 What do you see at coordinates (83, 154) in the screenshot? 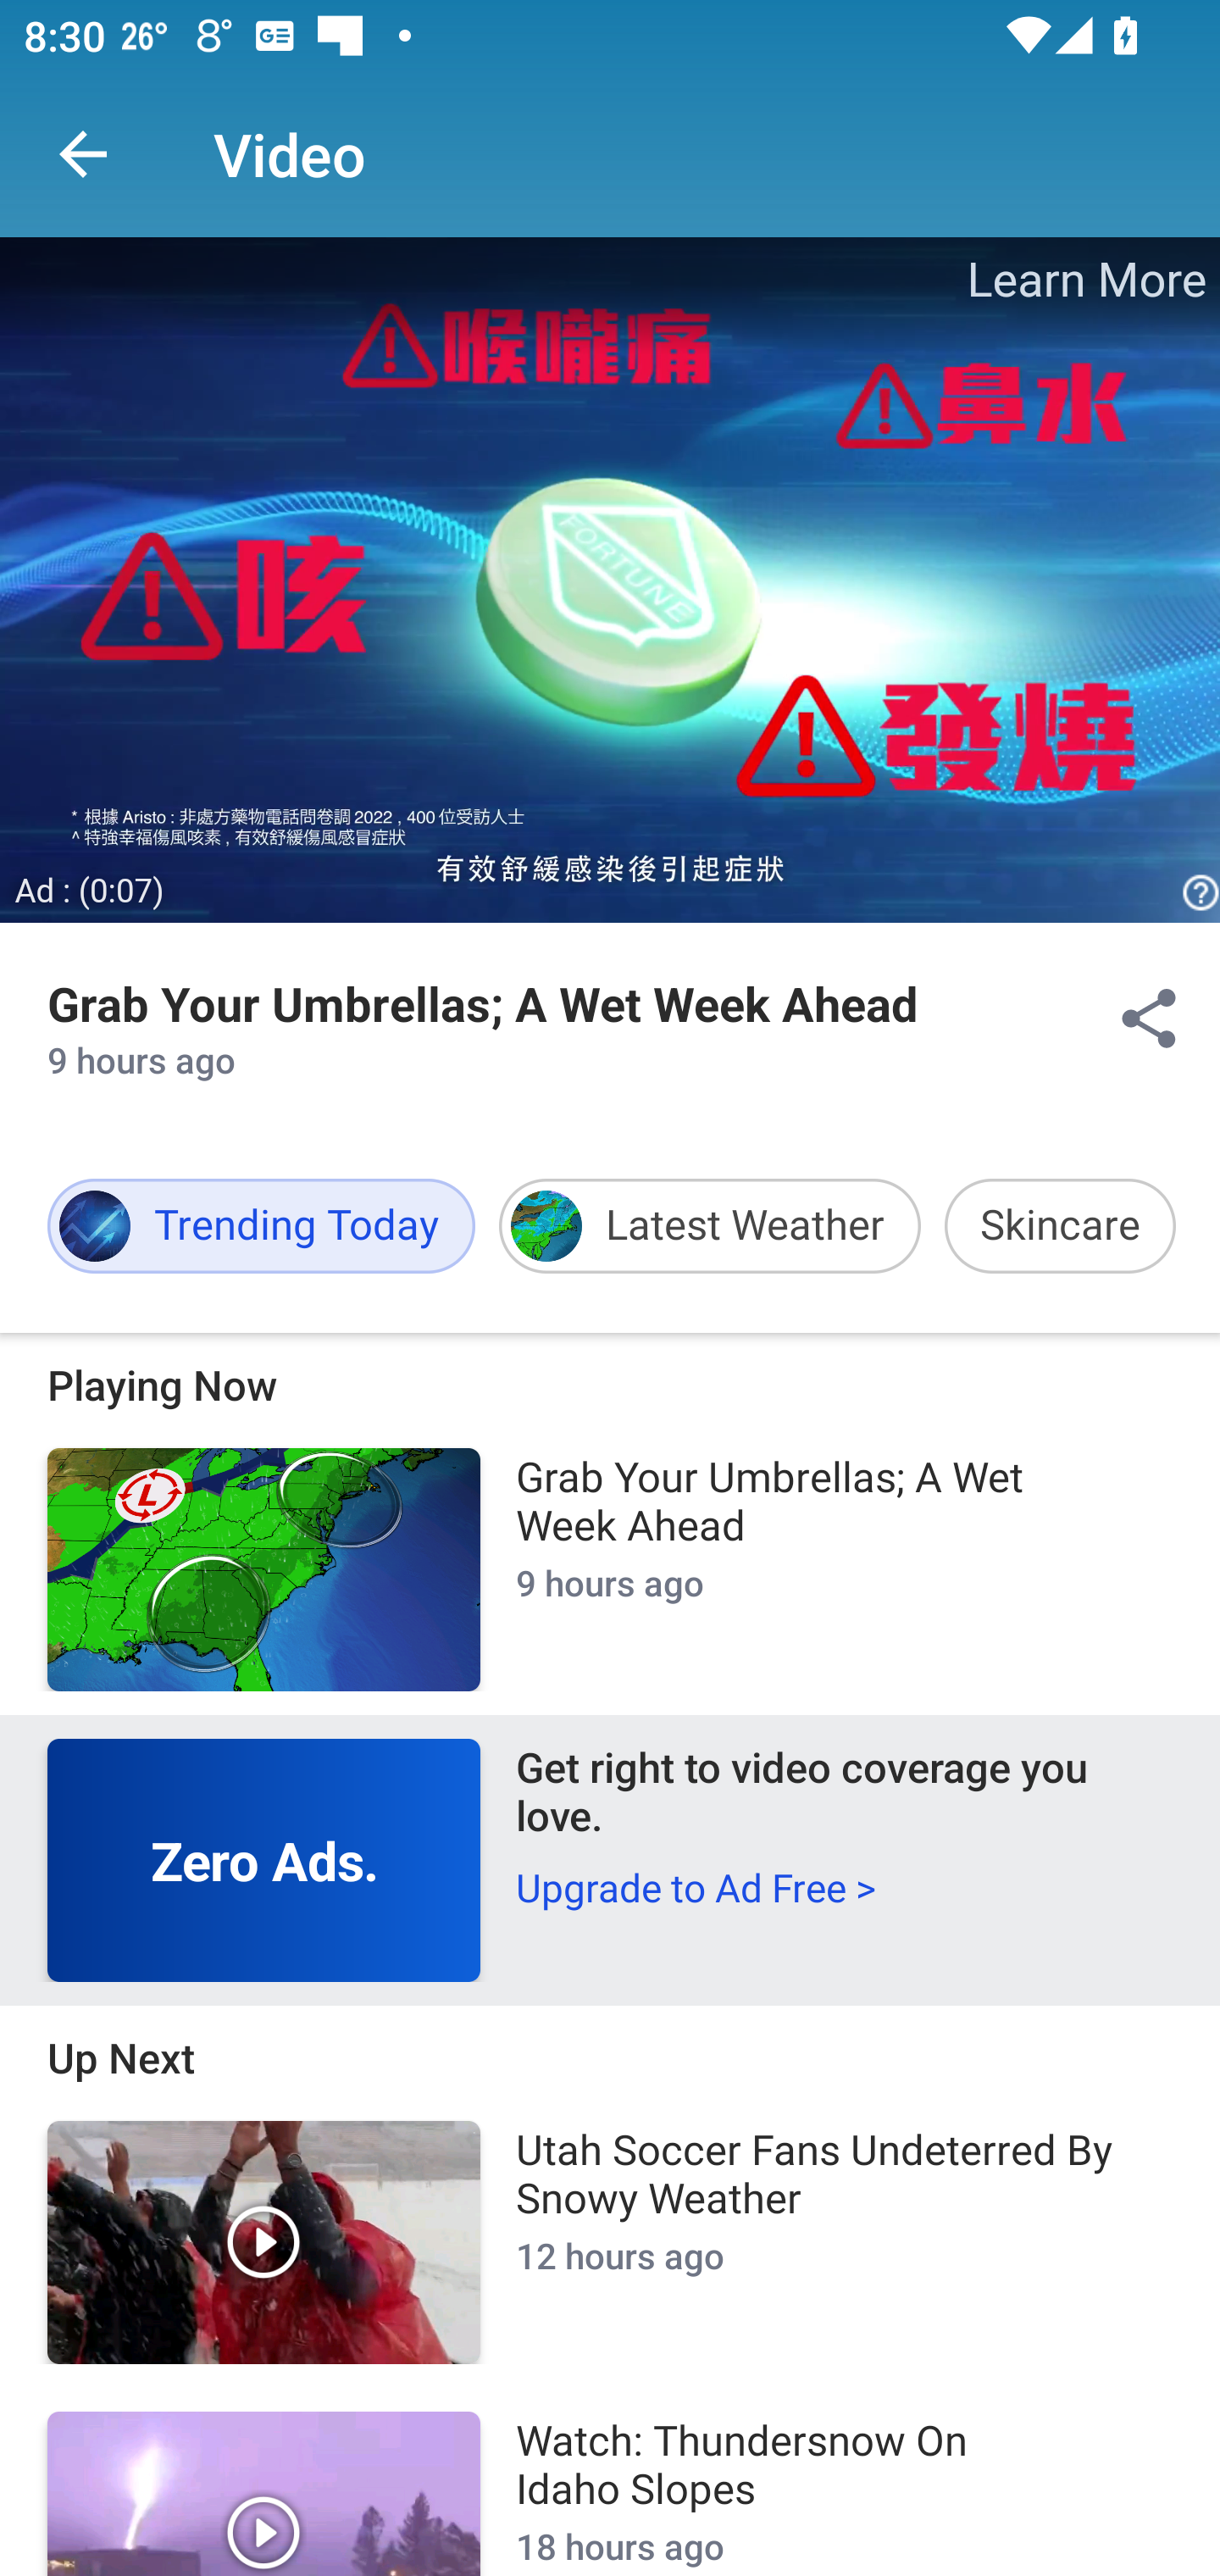
I see `Navigate up` at bounding box center [83, 154].